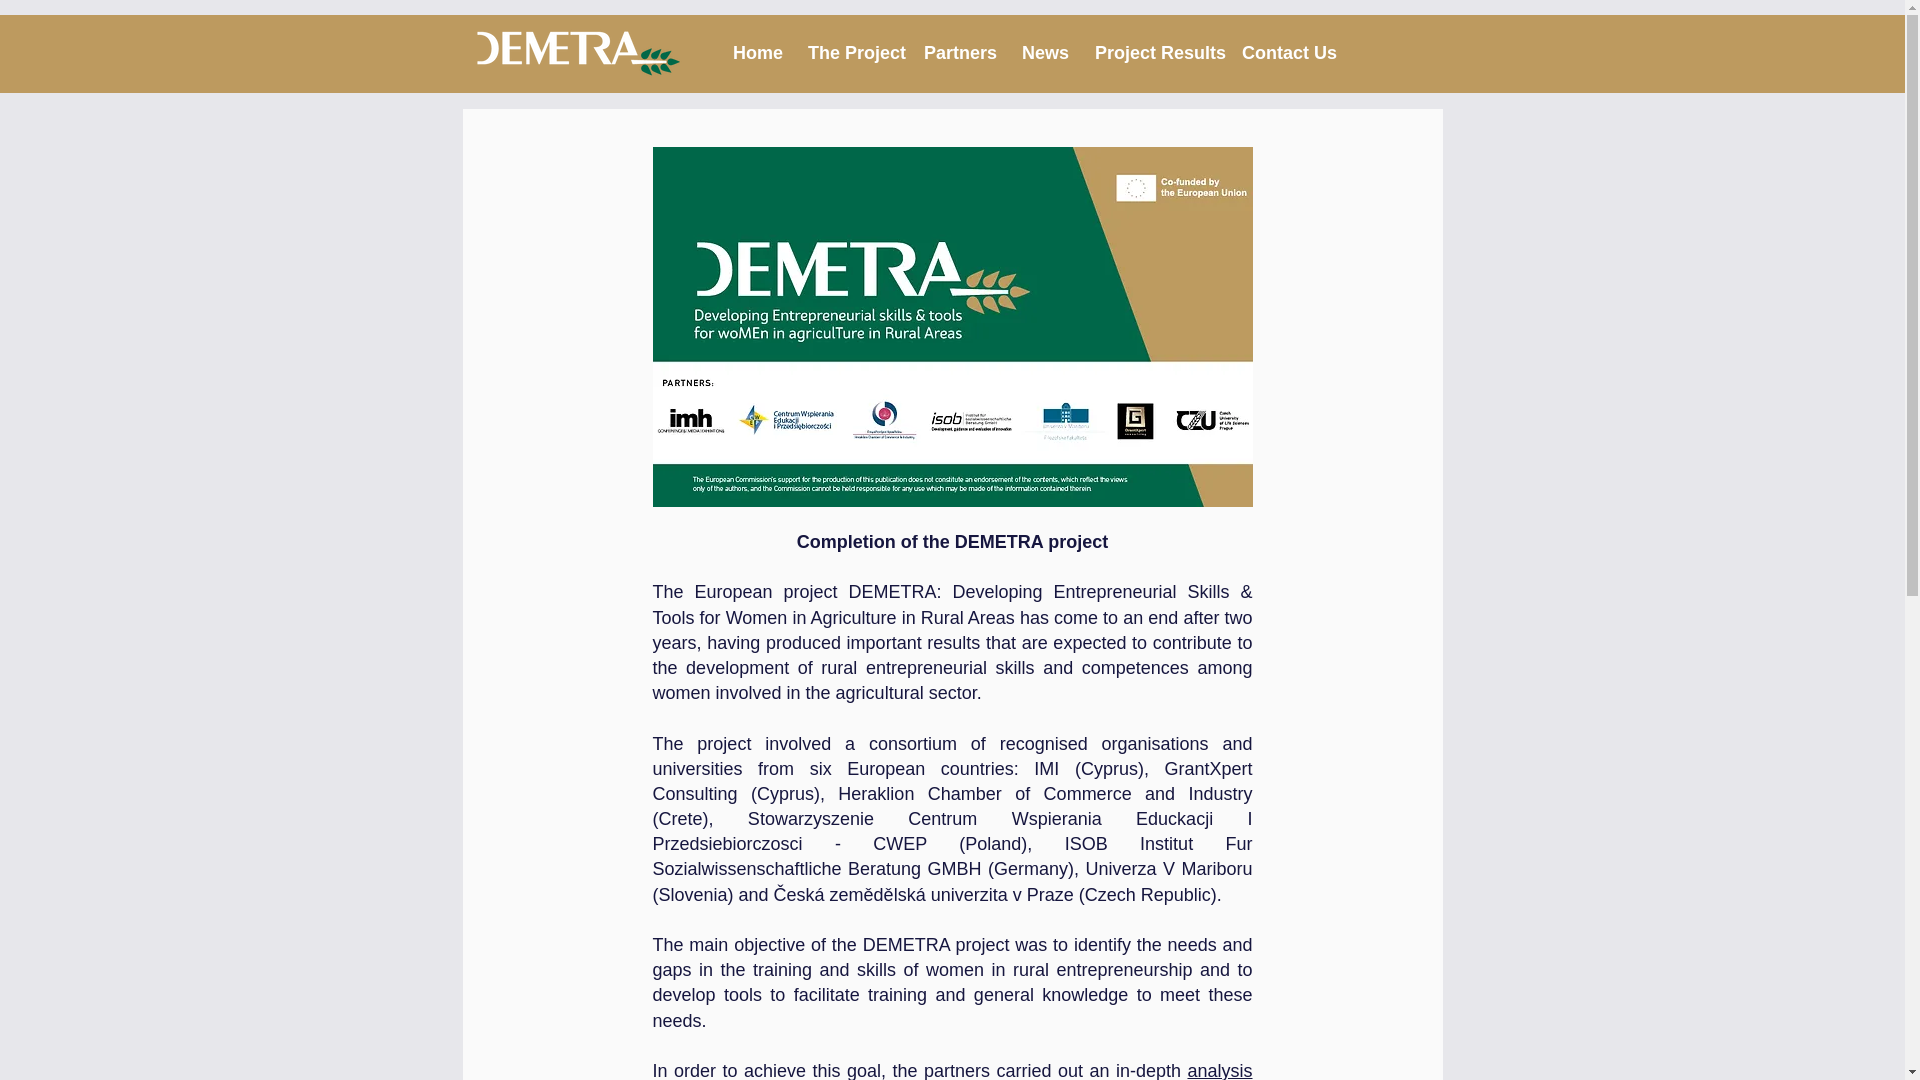 This screenshot has height=1080, width=1920. What do you see at coordinates (755, 53) in the screenshot?
I see `Home` at bounding box center [755, 53].